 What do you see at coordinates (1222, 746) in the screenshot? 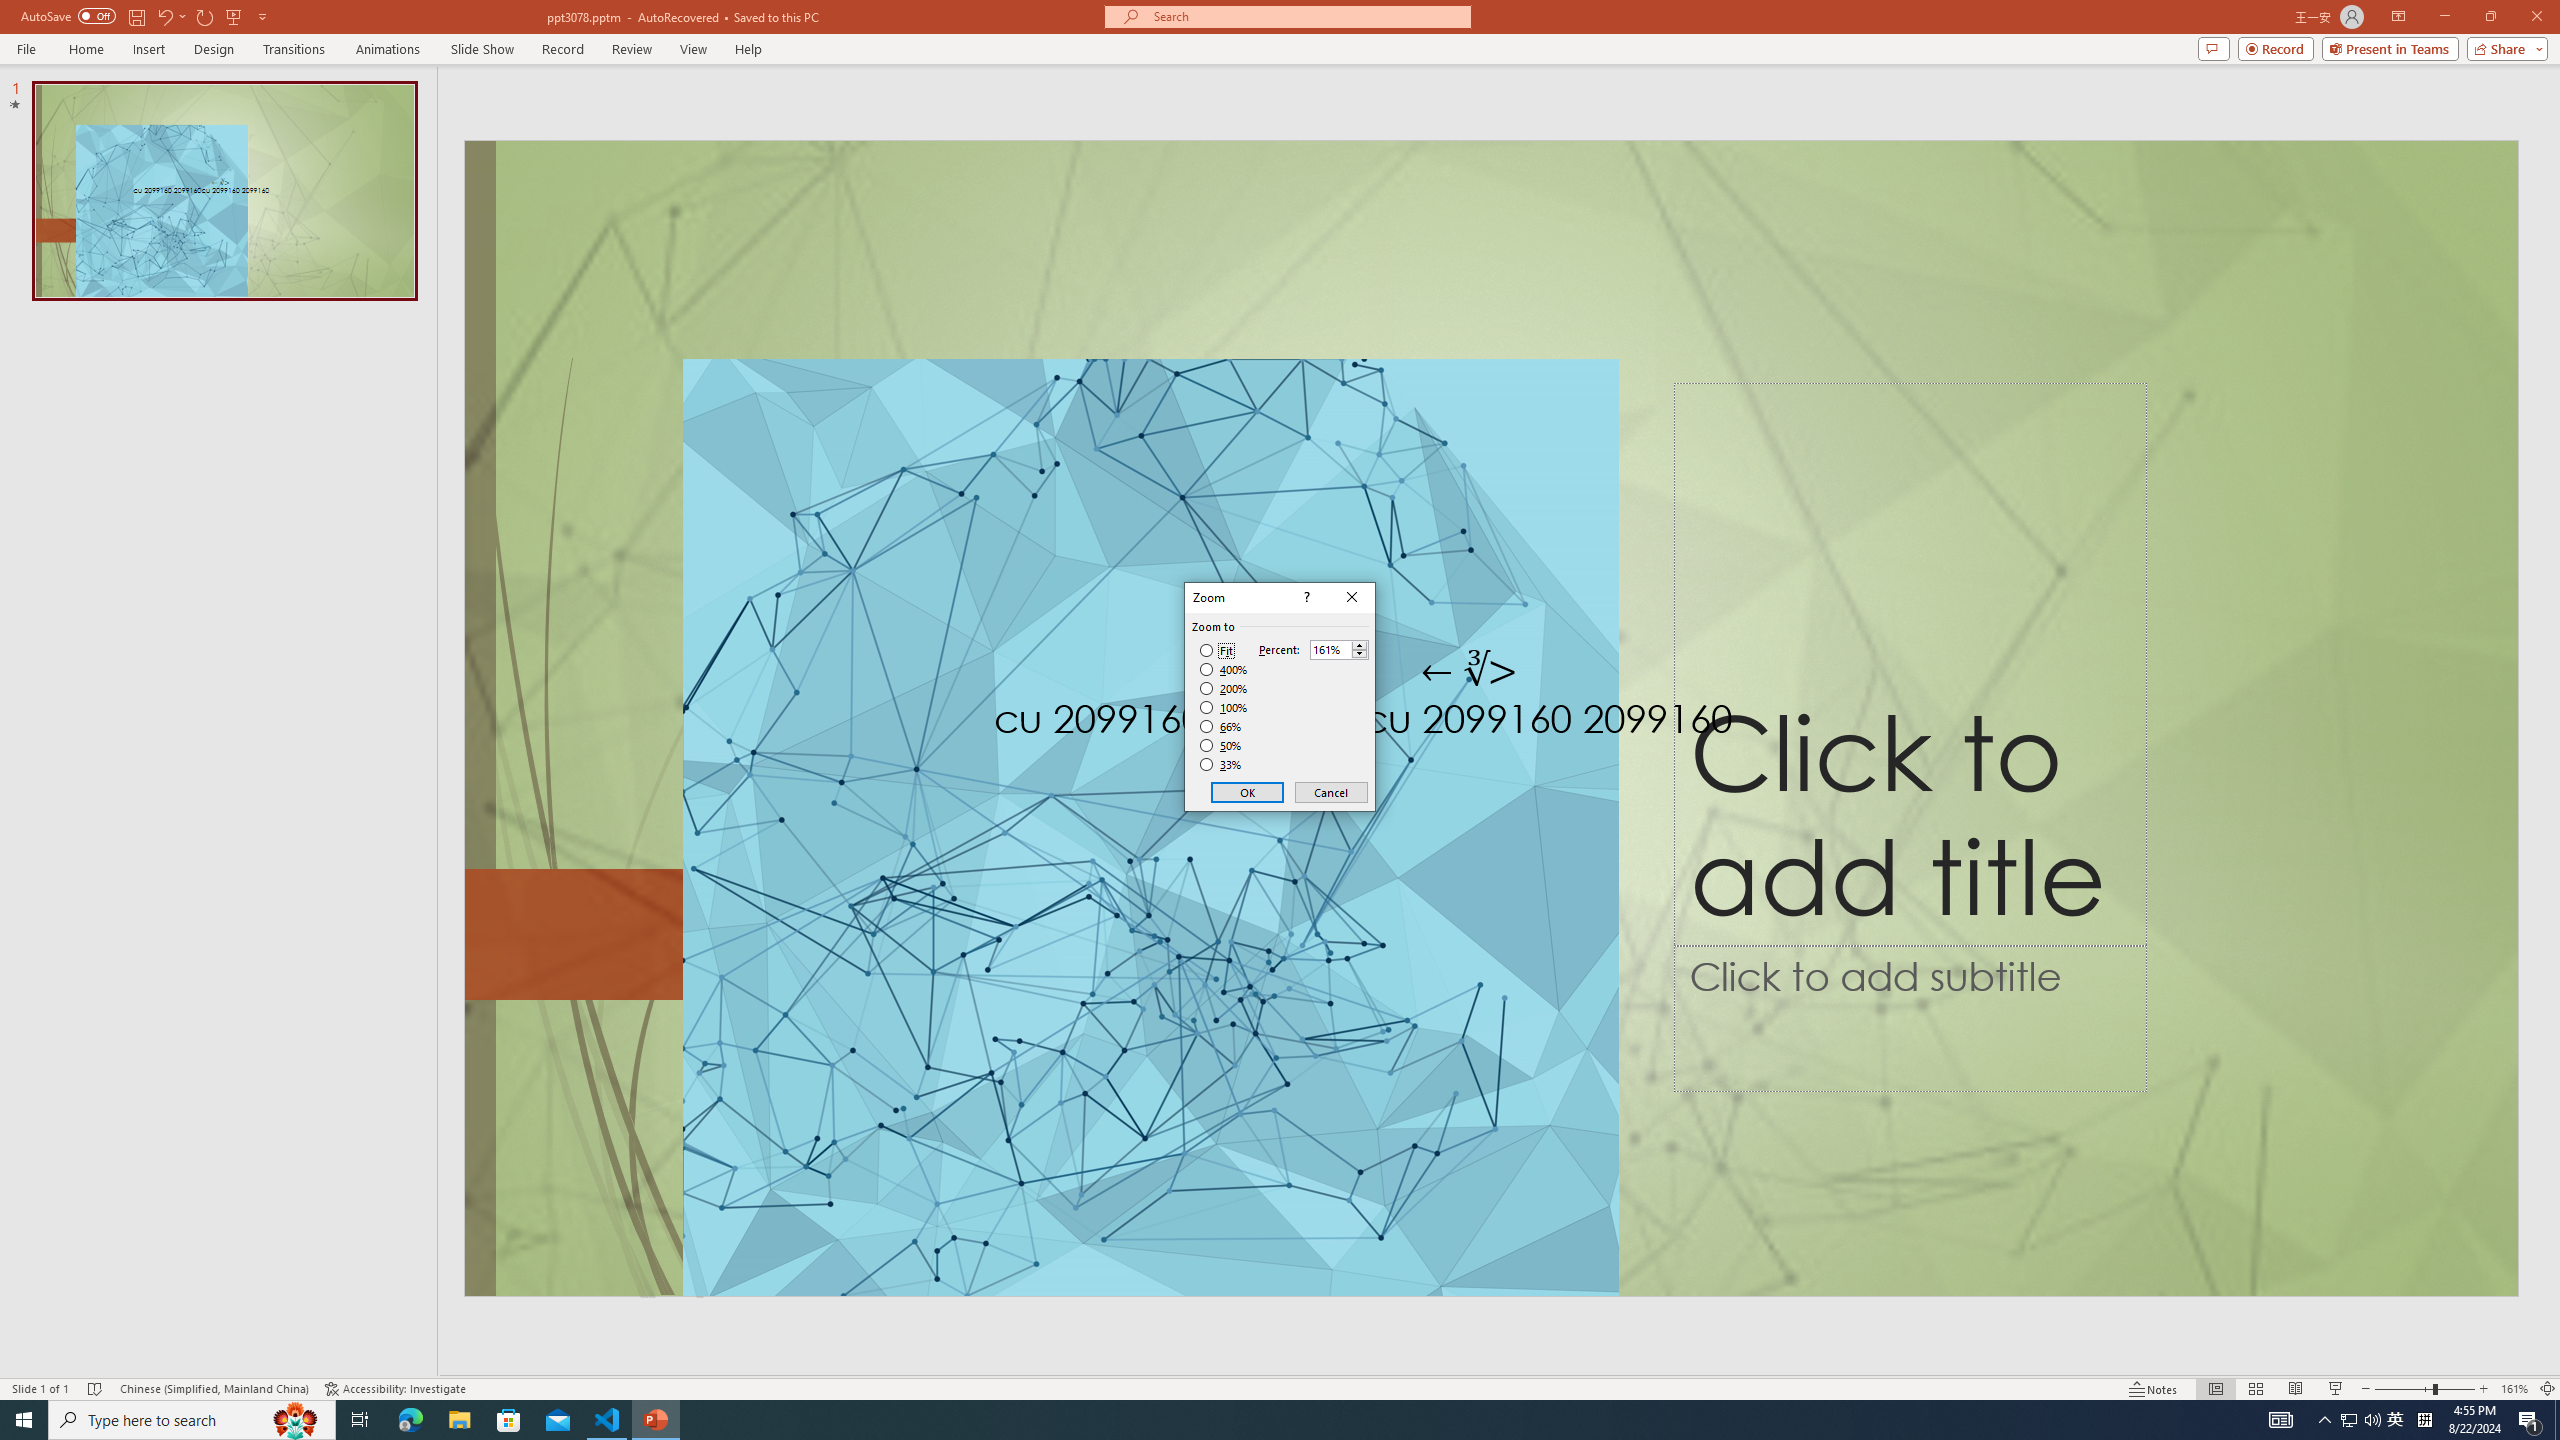
I see `50%` at bounding box center [1222, 746].